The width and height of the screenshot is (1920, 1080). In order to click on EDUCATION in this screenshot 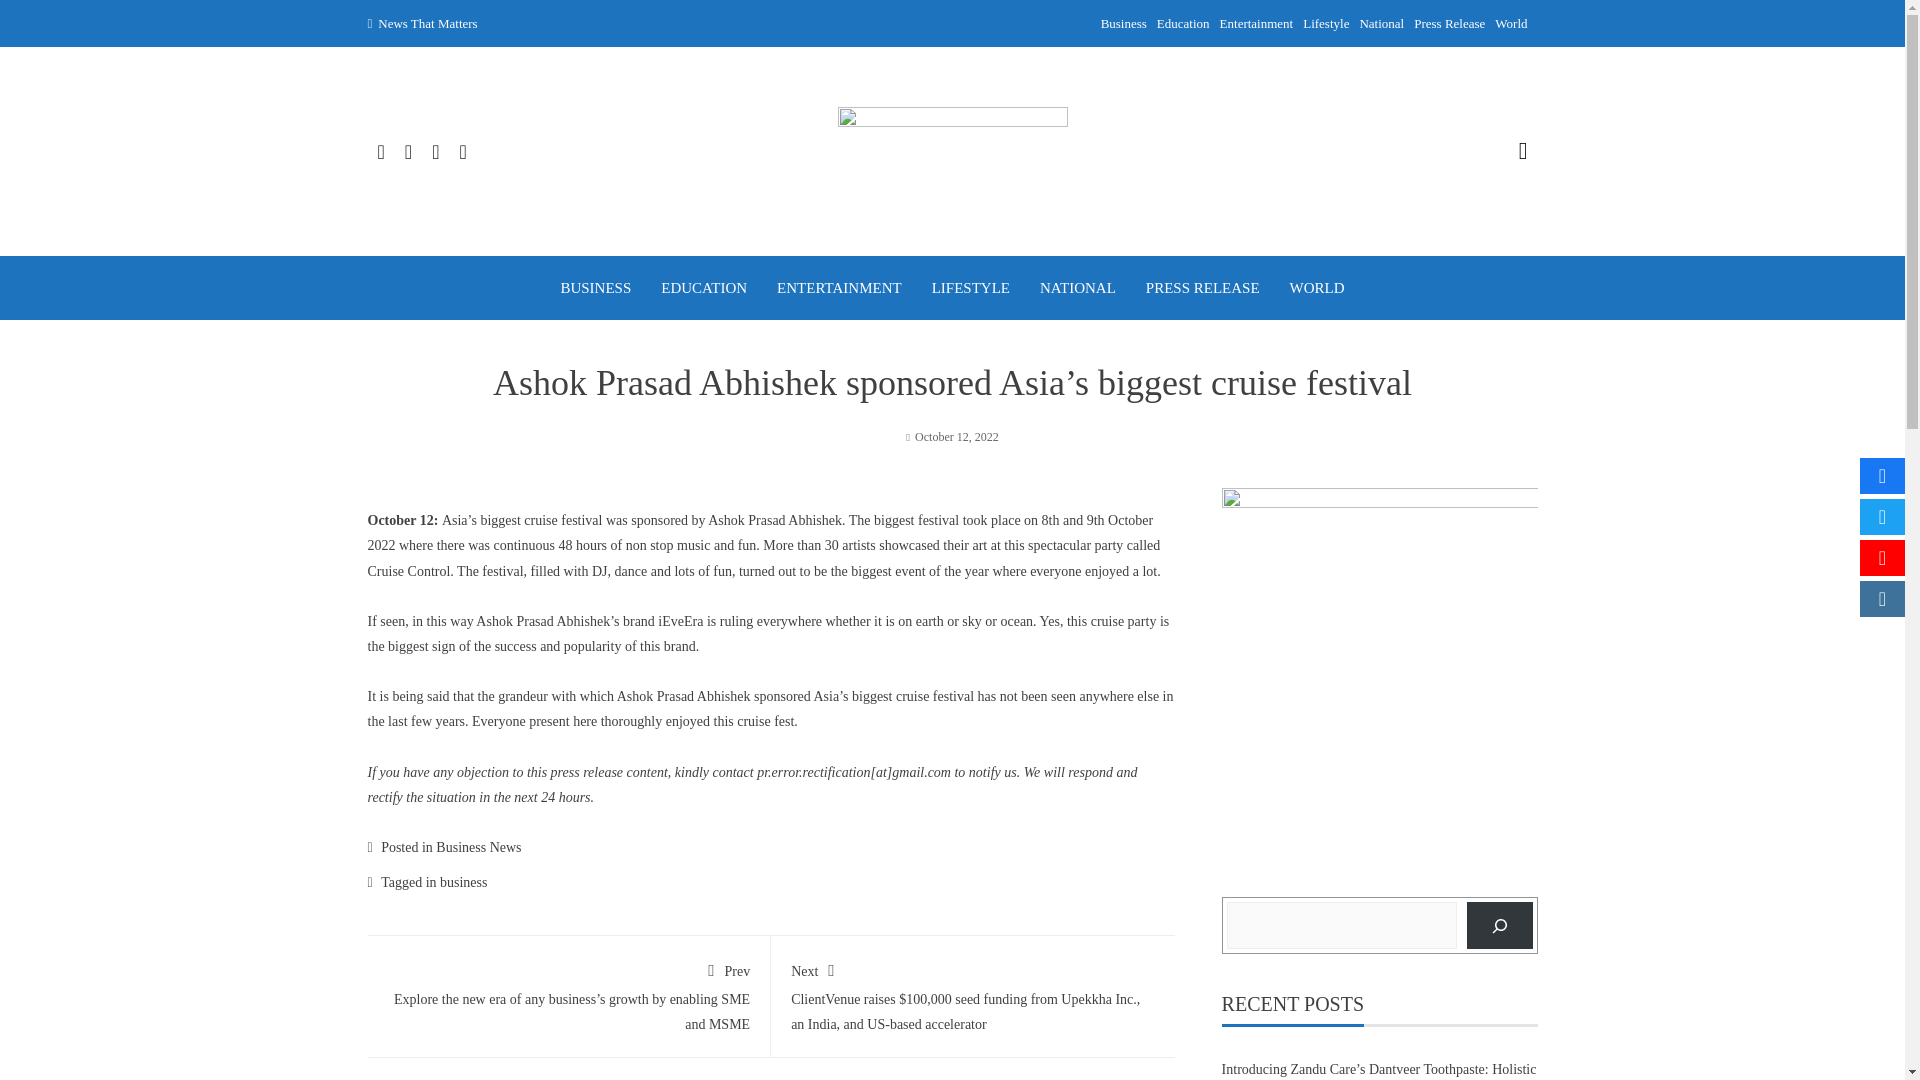, I will do `click(703, 288)`.